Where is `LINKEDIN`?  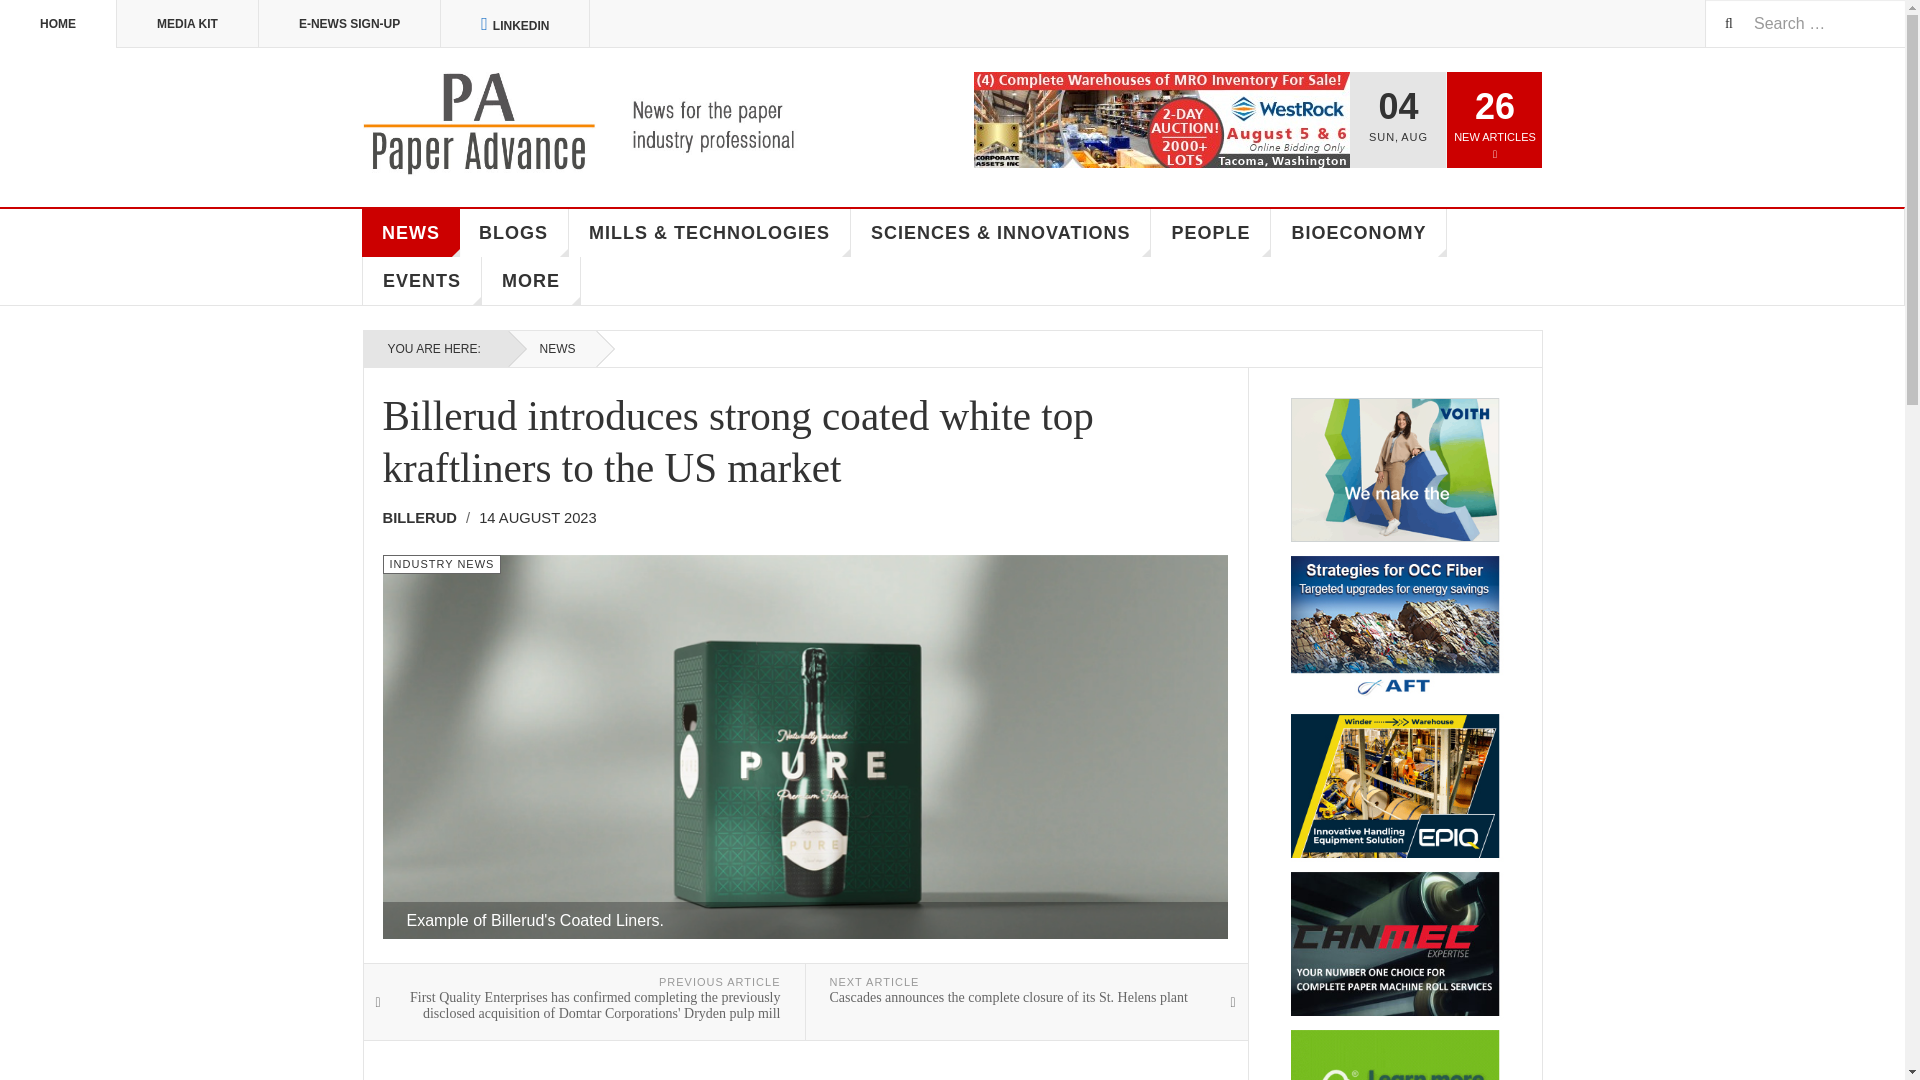
LINKEDIN is located at coordinates (515, 24).